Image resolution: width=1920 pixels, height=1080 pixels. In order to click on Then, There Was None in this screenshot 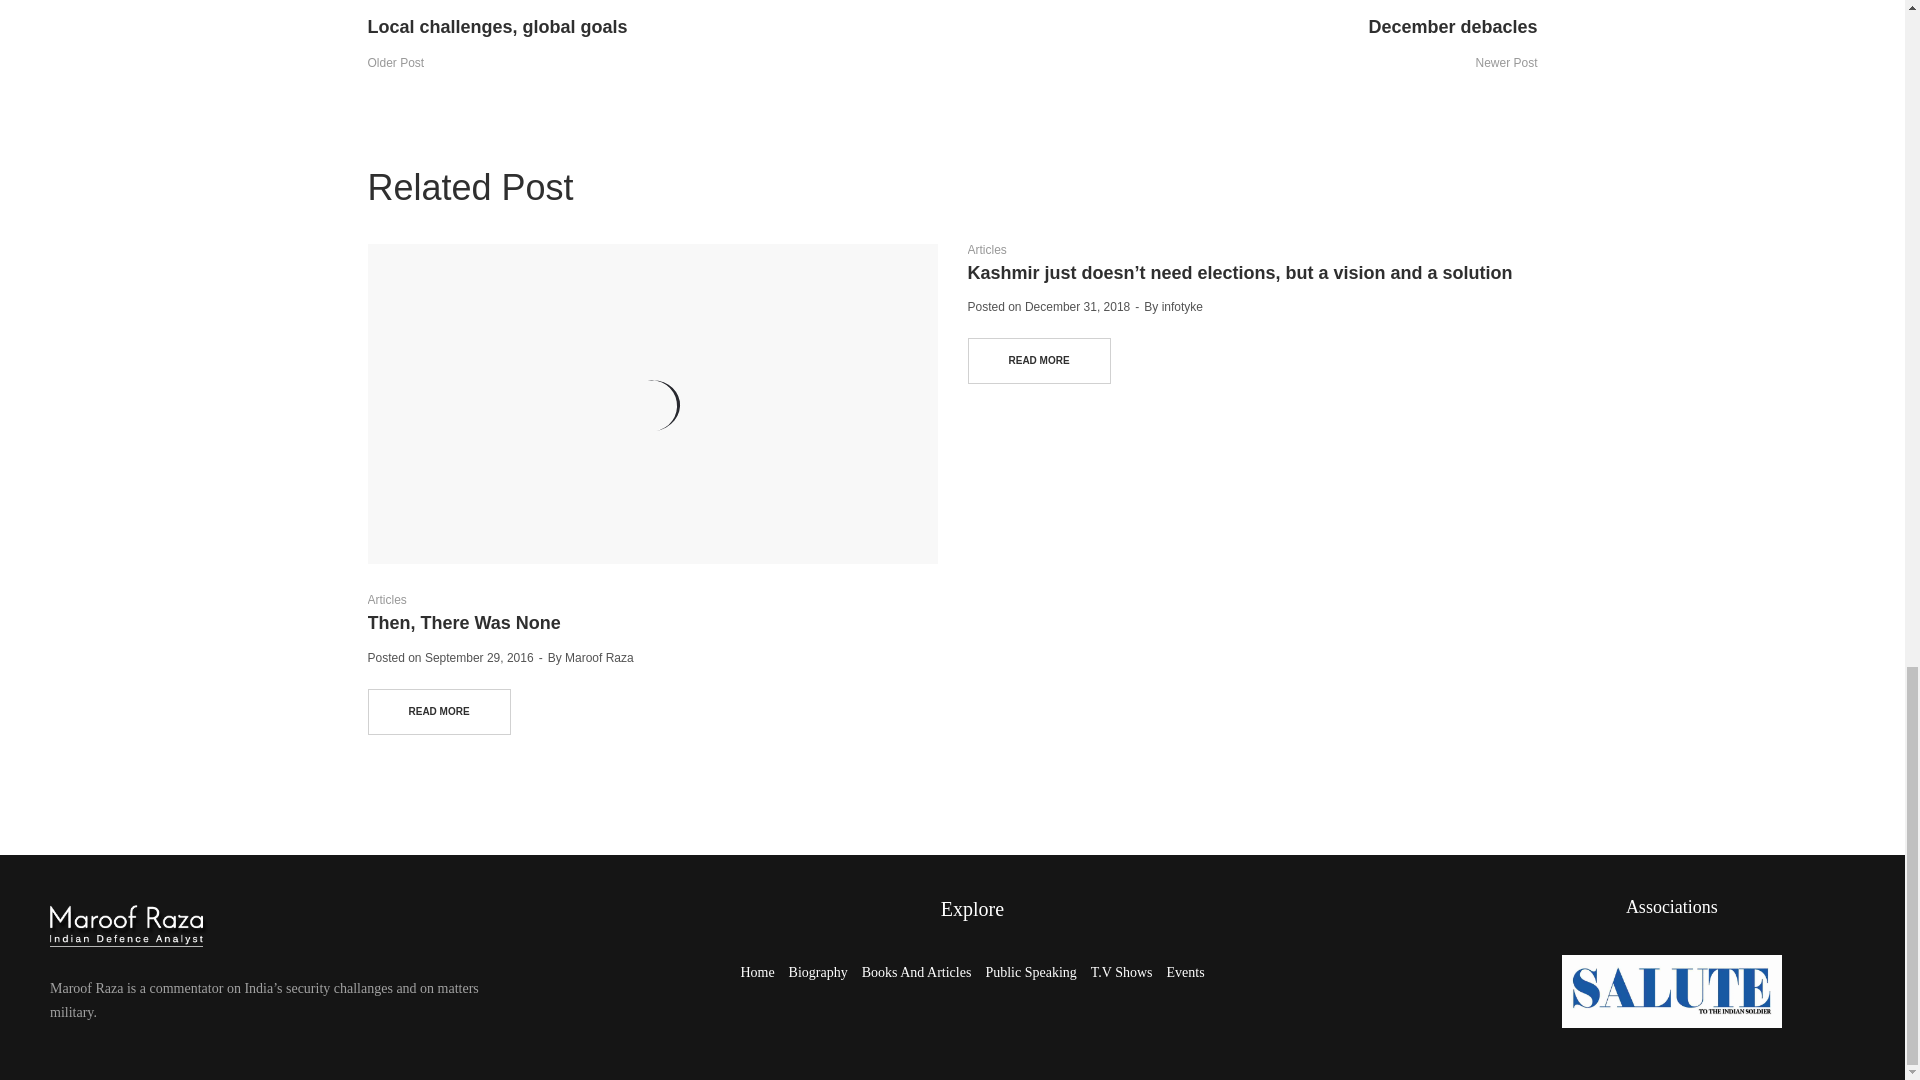, I will do `click(388, 599)`.